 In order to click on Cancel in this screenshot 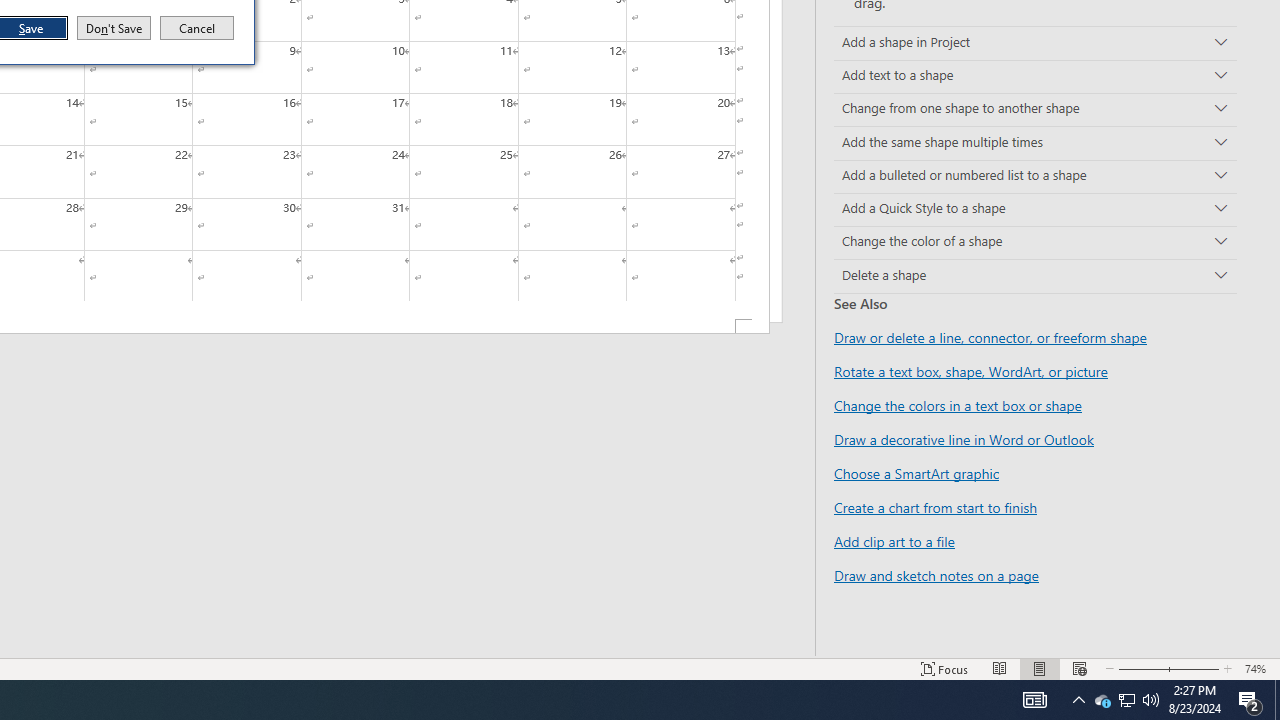, I will do `click(197, 28)`.